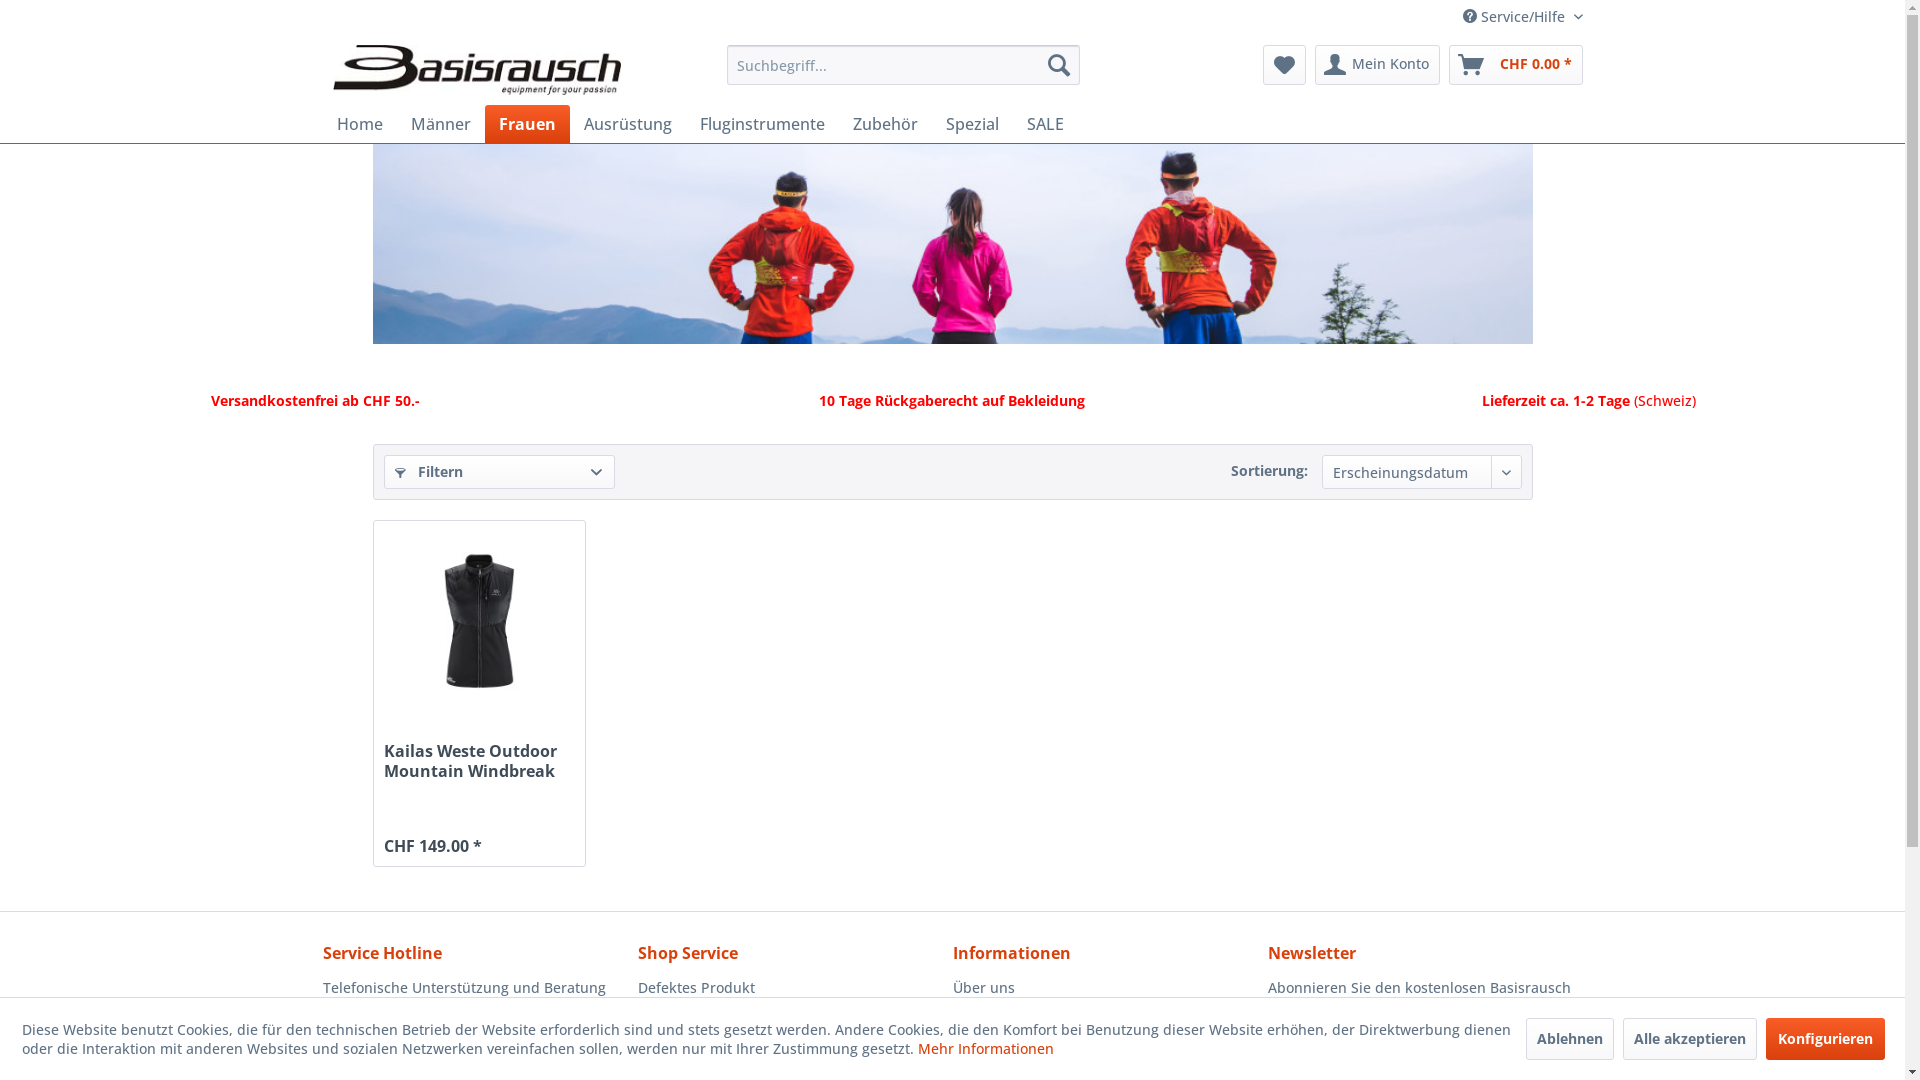 The width and height of the screenshot is (1920, 1080). What do you see at coordinates (762, 124) in the screenshot?
I see `Fluginstrumente` at bounding box center [762, 124].